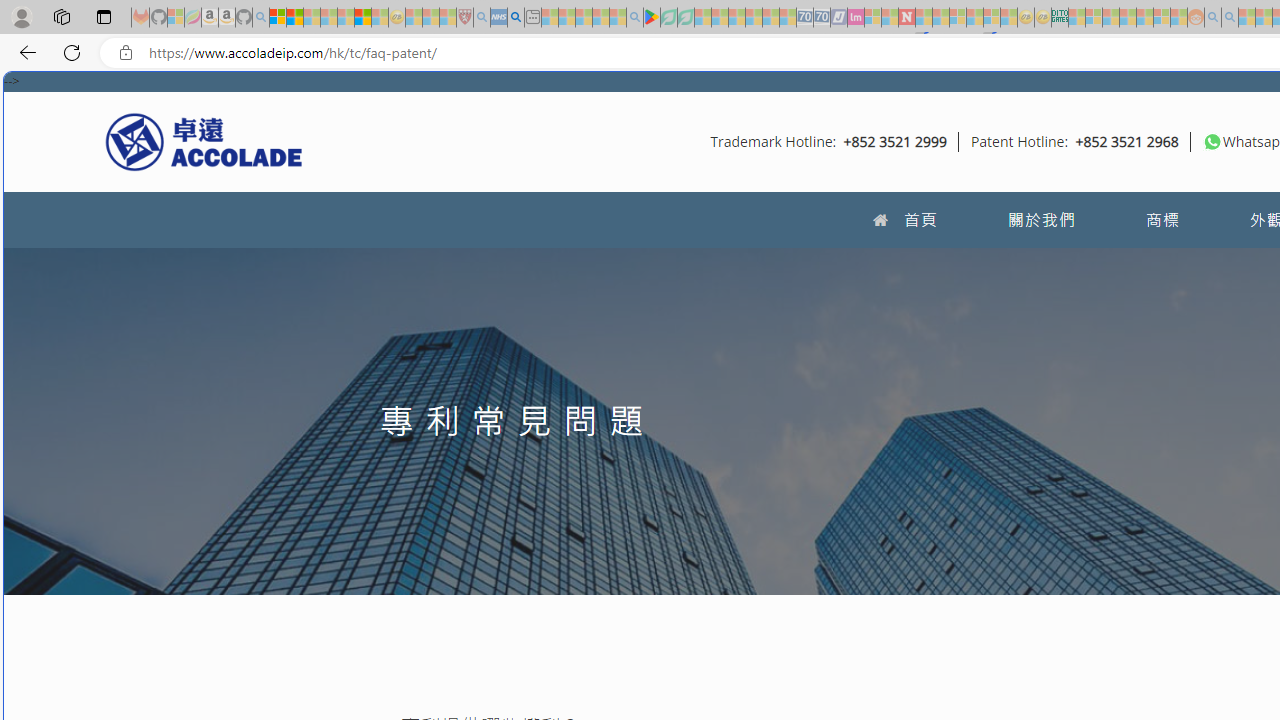  I want to click on Latest Politics News & Archive | Newsweek.com - Sleeping, so click(906, 18).